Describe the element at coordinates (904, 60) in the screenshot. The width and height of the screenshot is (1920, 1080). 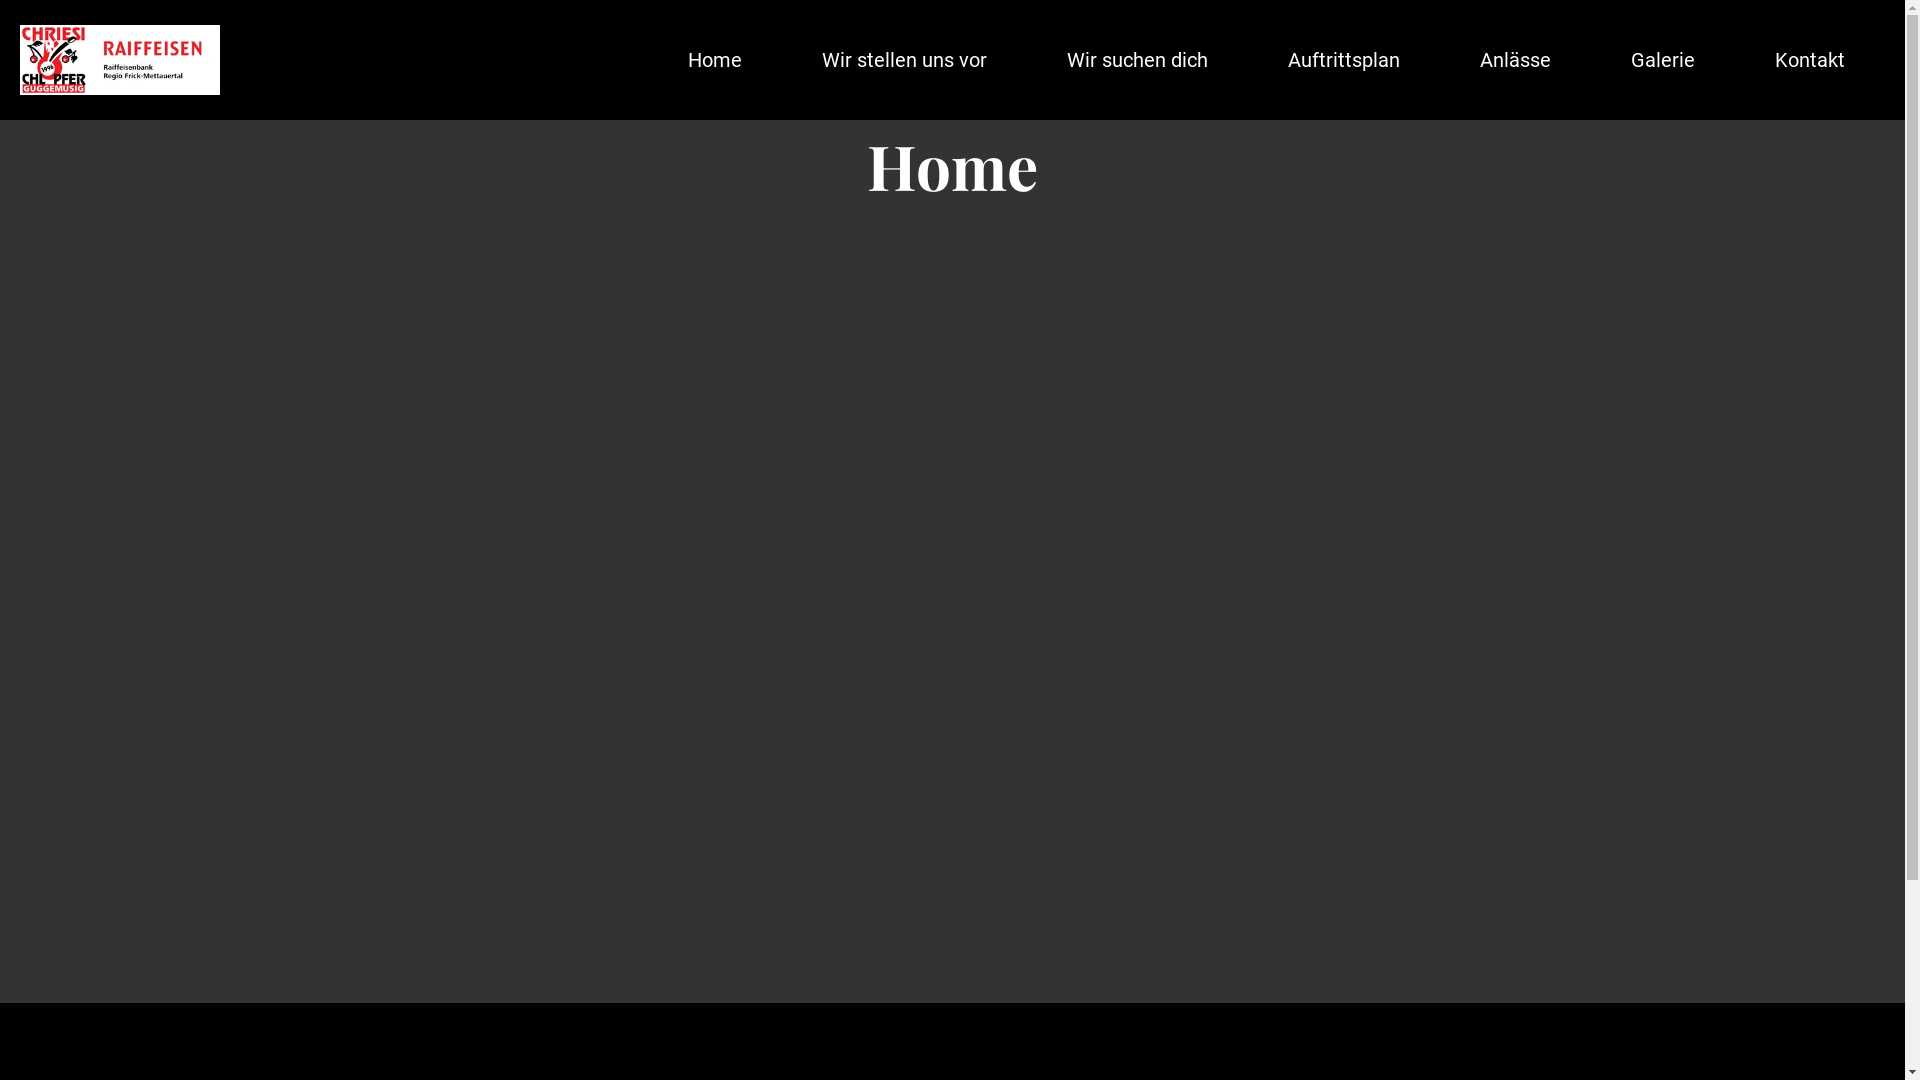
I see `Wir stellen uns vor` at that location.